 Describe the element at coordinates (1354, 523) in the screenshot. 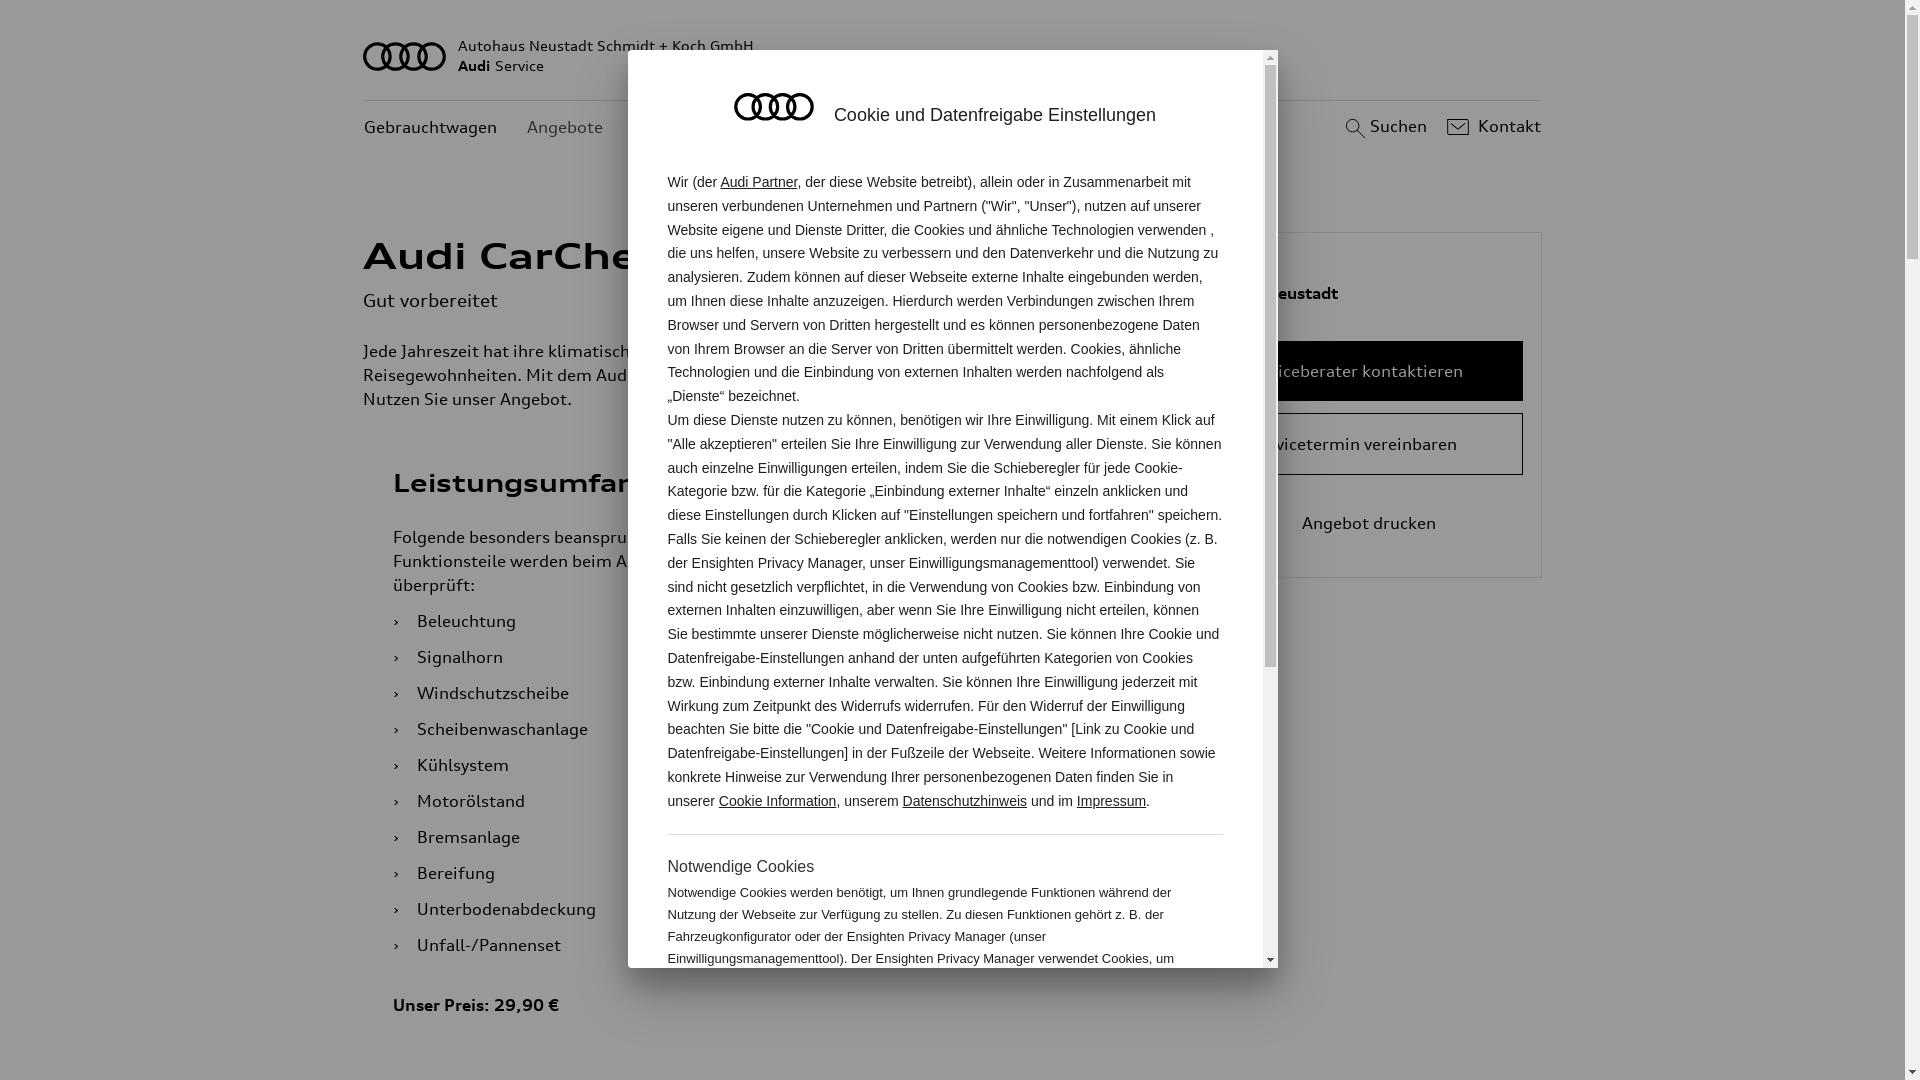

I see `Angebot drucken` at that location.